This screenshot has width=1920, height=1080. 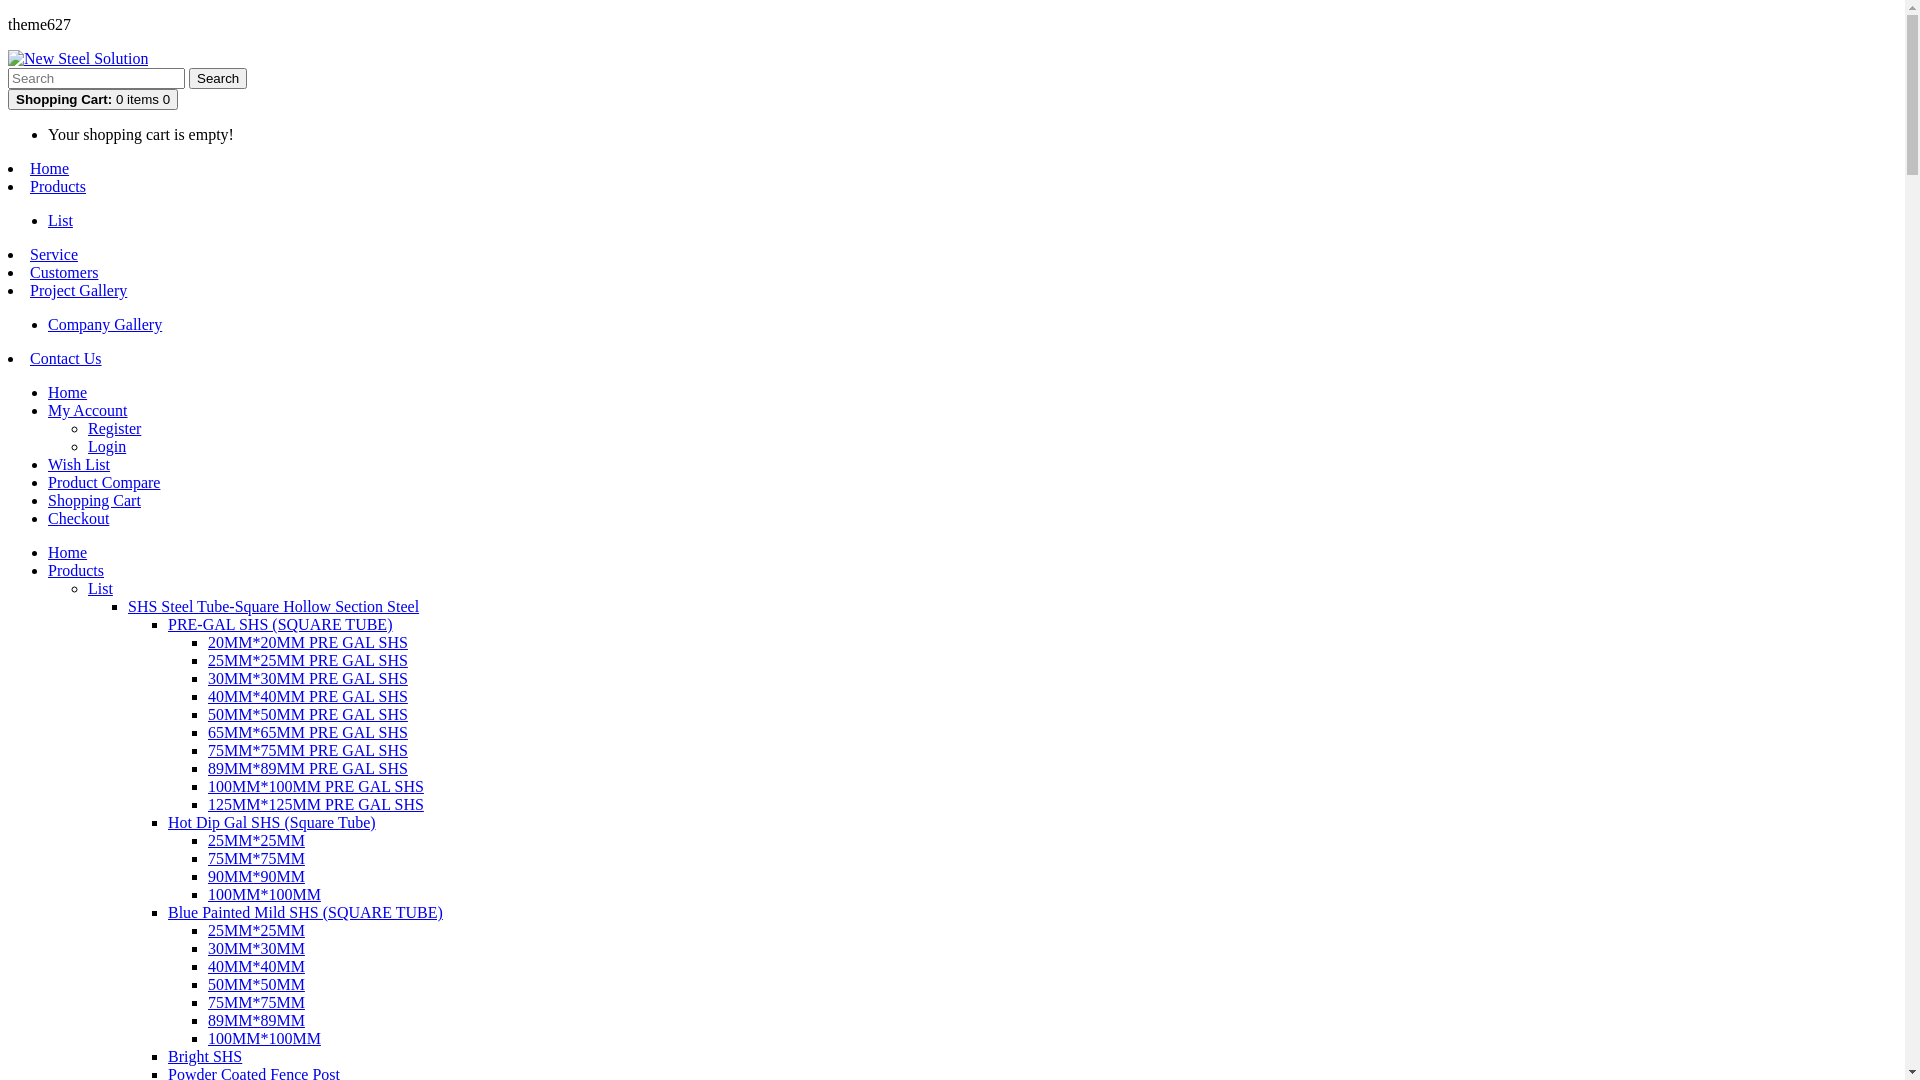 What do you see at coordinates (68, 552) in the screenshot?
I see `Home` at bounding box center [68, 552].